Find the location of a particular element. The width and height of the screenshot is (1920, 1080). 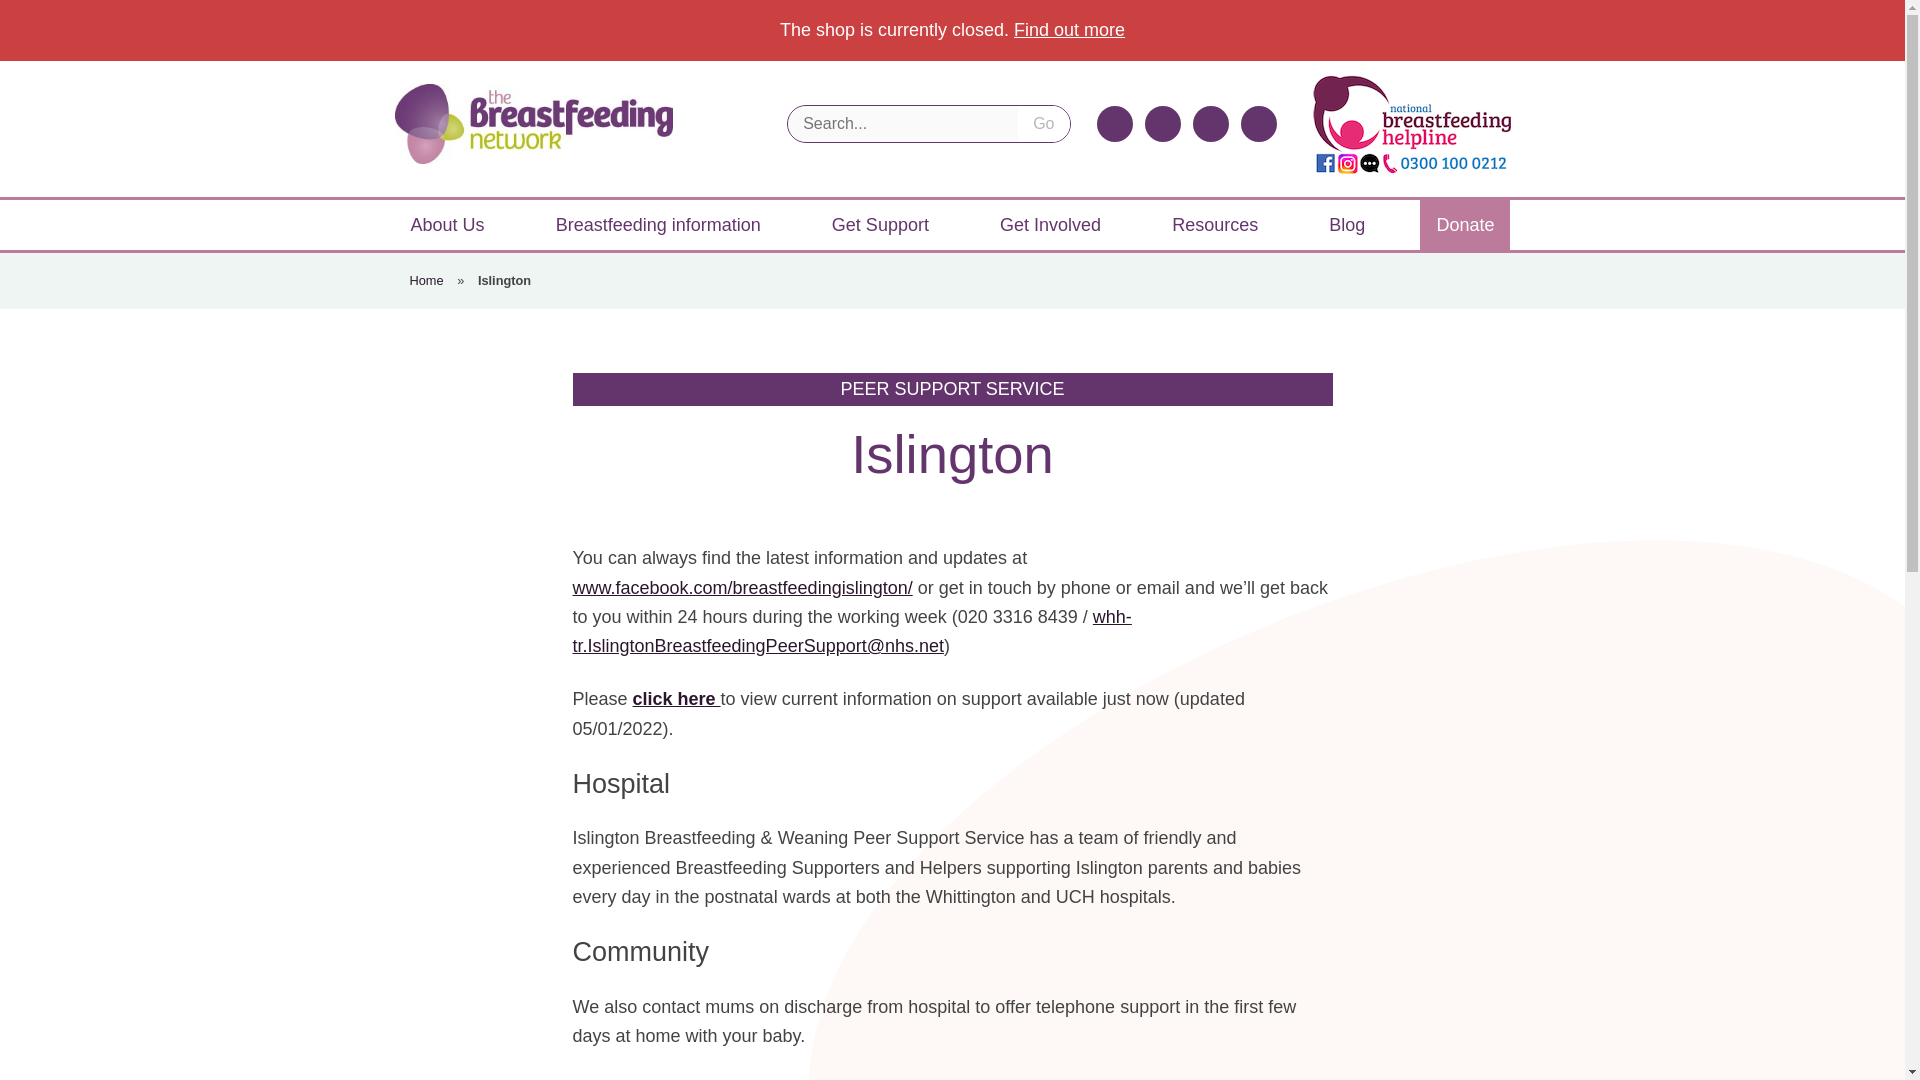

About Us is located at coordinates (446, 224).